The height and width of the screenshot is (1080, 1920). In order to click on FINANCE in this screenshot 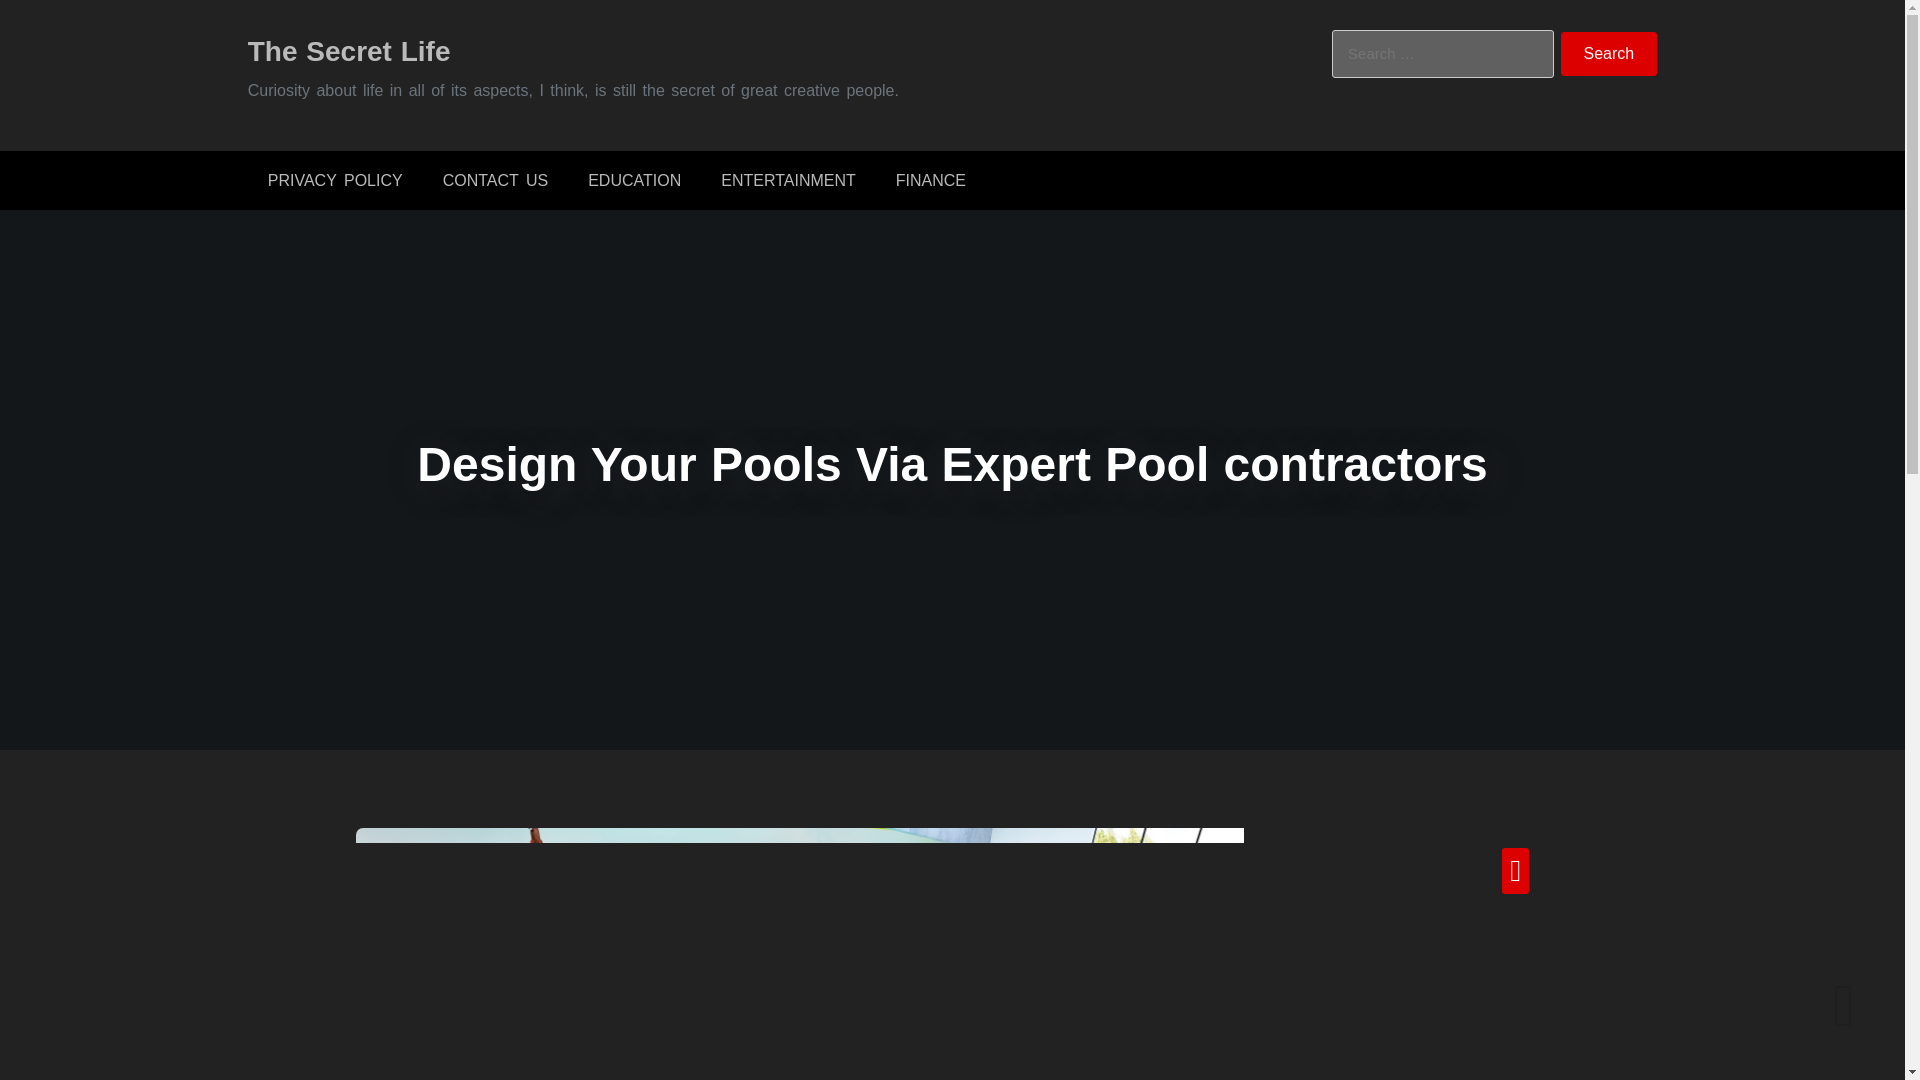, I will do `click(930, 180)`.